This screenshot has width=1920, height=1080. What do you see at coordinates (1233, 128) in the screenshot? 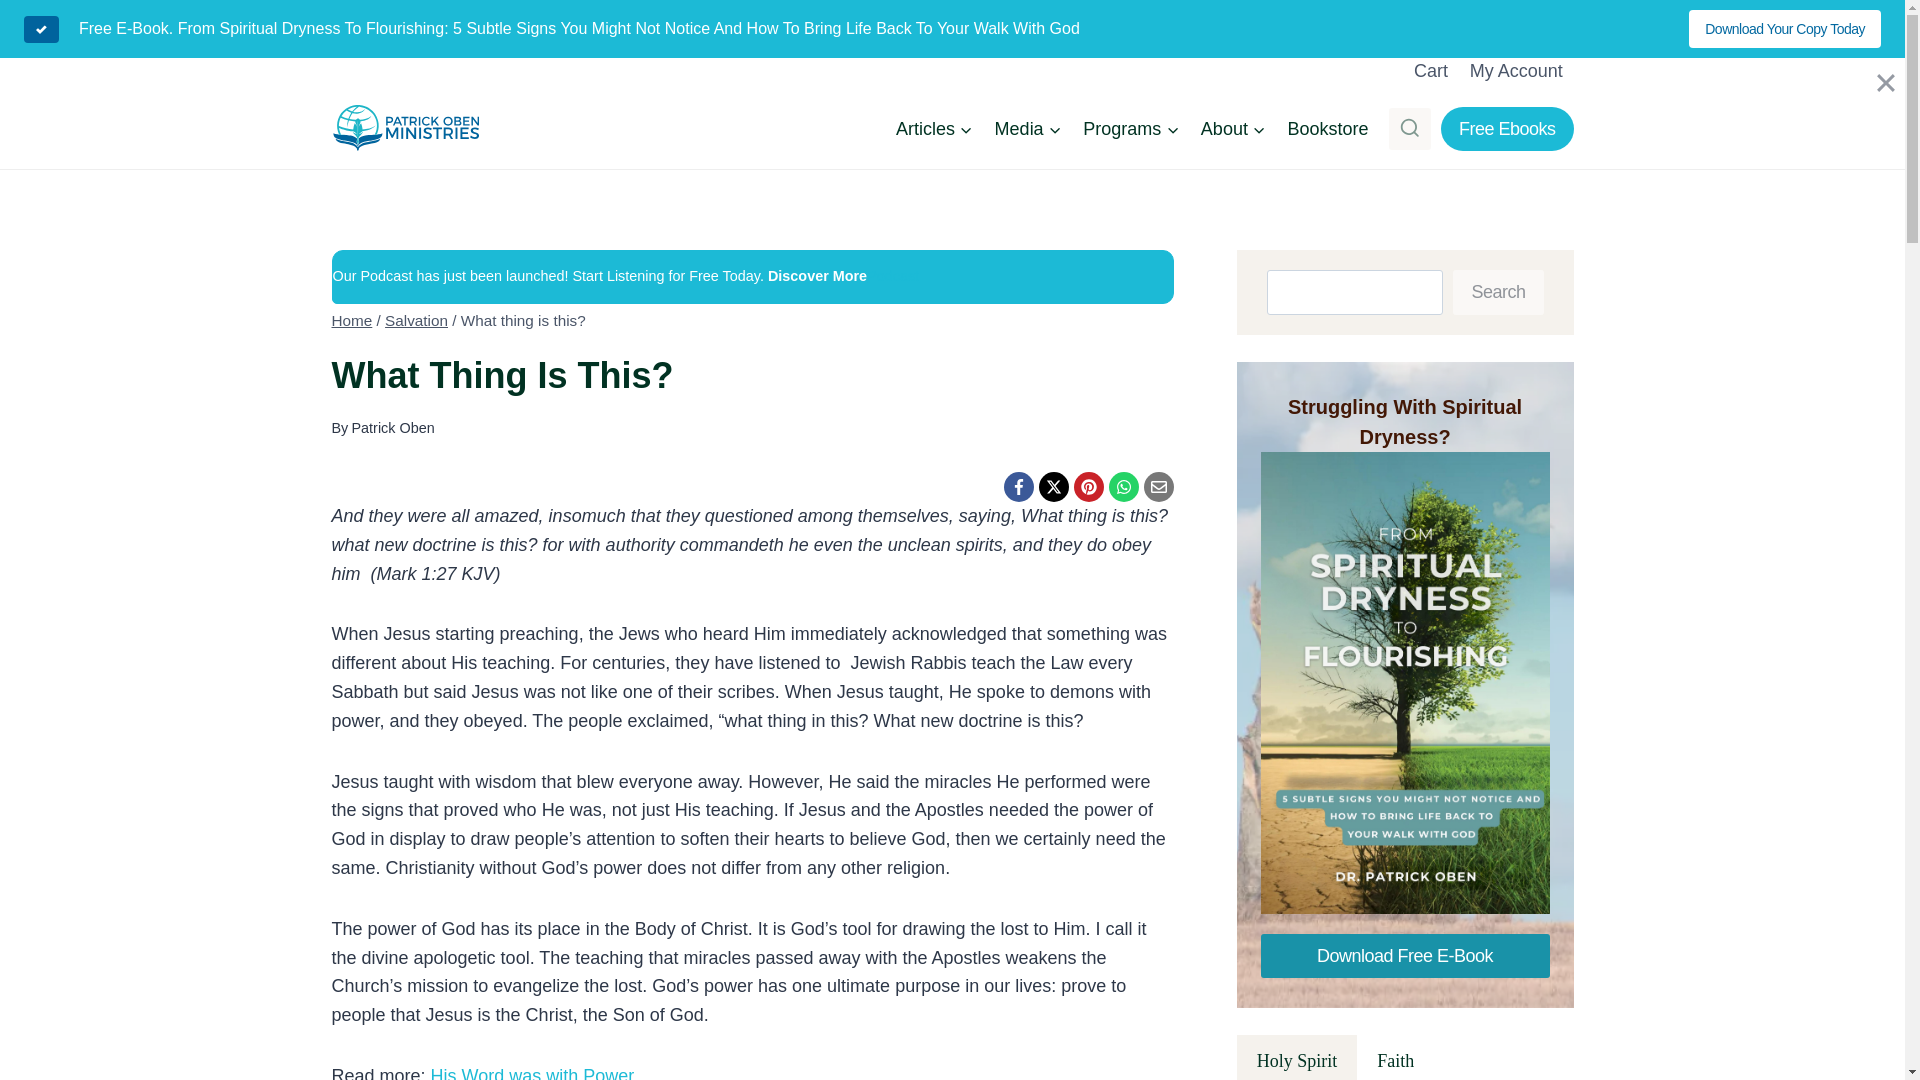
I see `About` at bounding box center [1233, 128].